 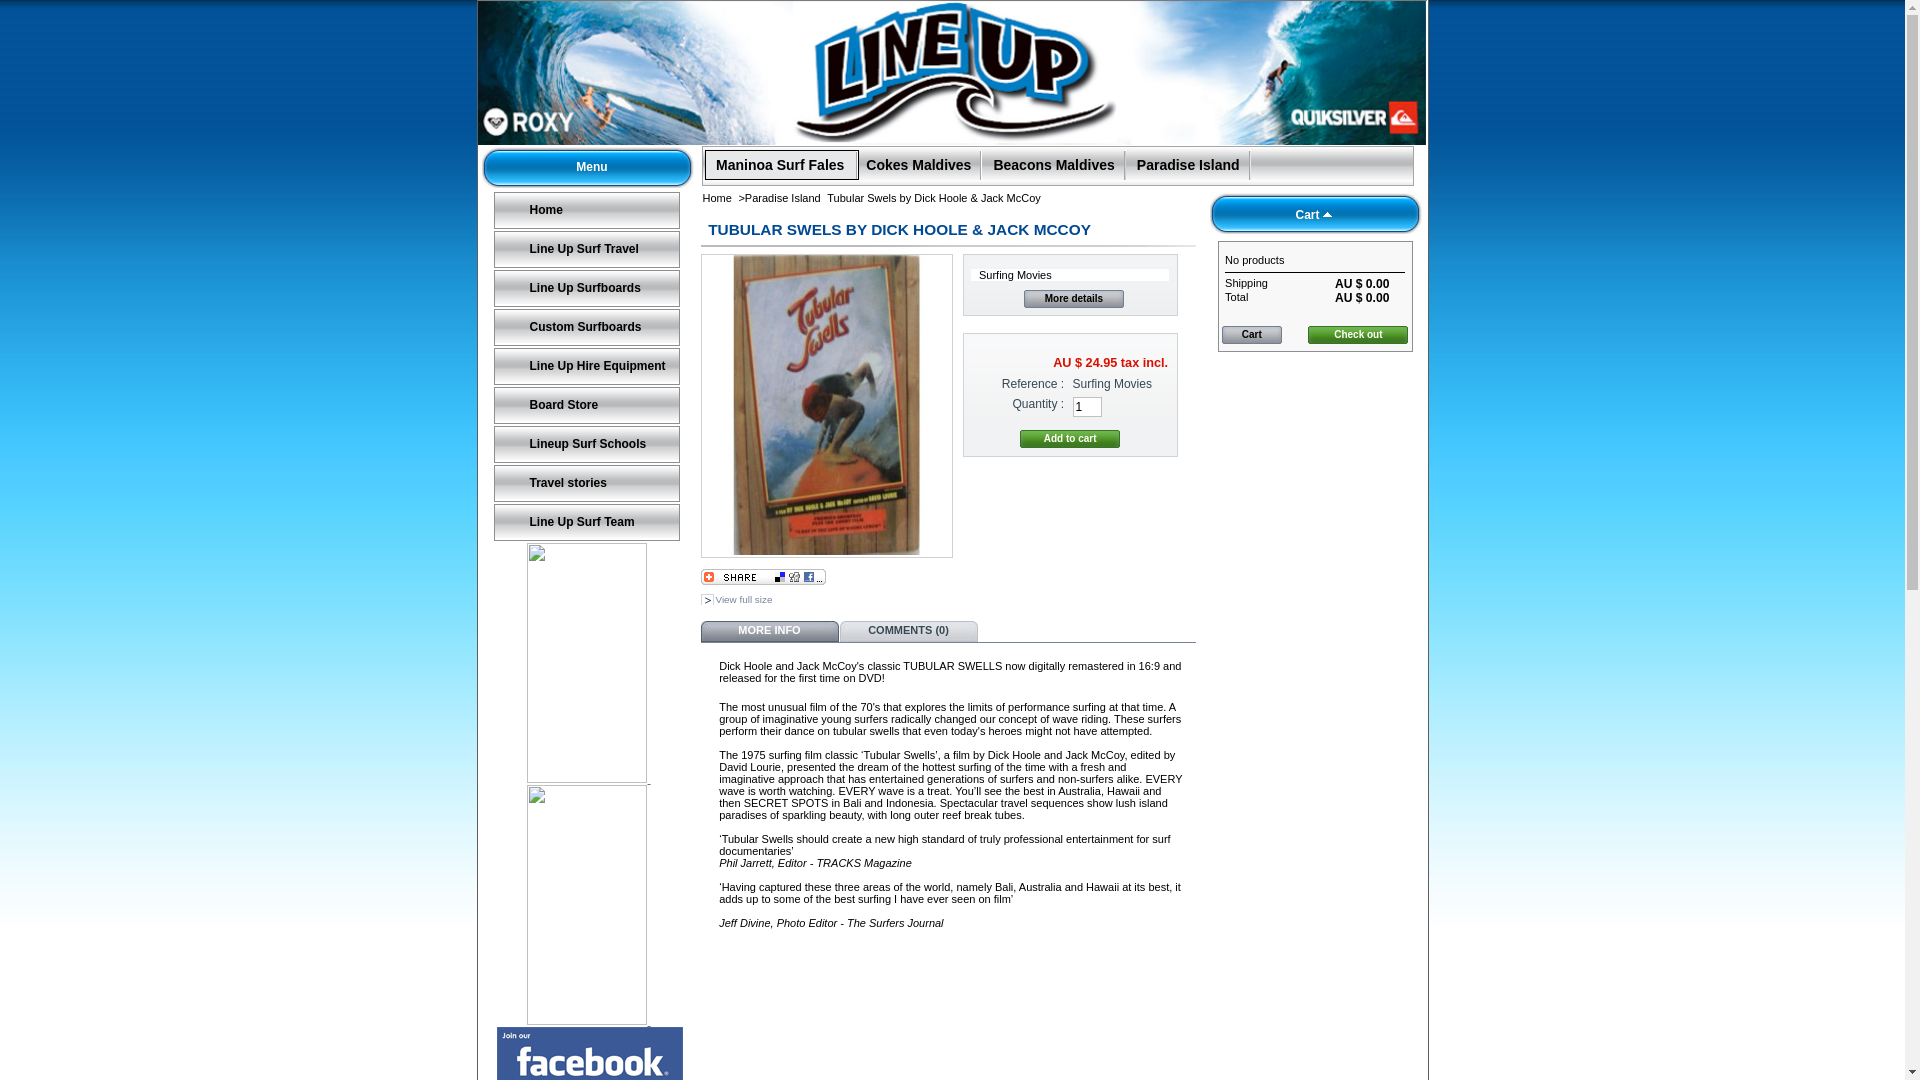 What do you see at coordinates (1252, 335) in the screenshot?
I see `Cart` at bounding box center [1252, 335].